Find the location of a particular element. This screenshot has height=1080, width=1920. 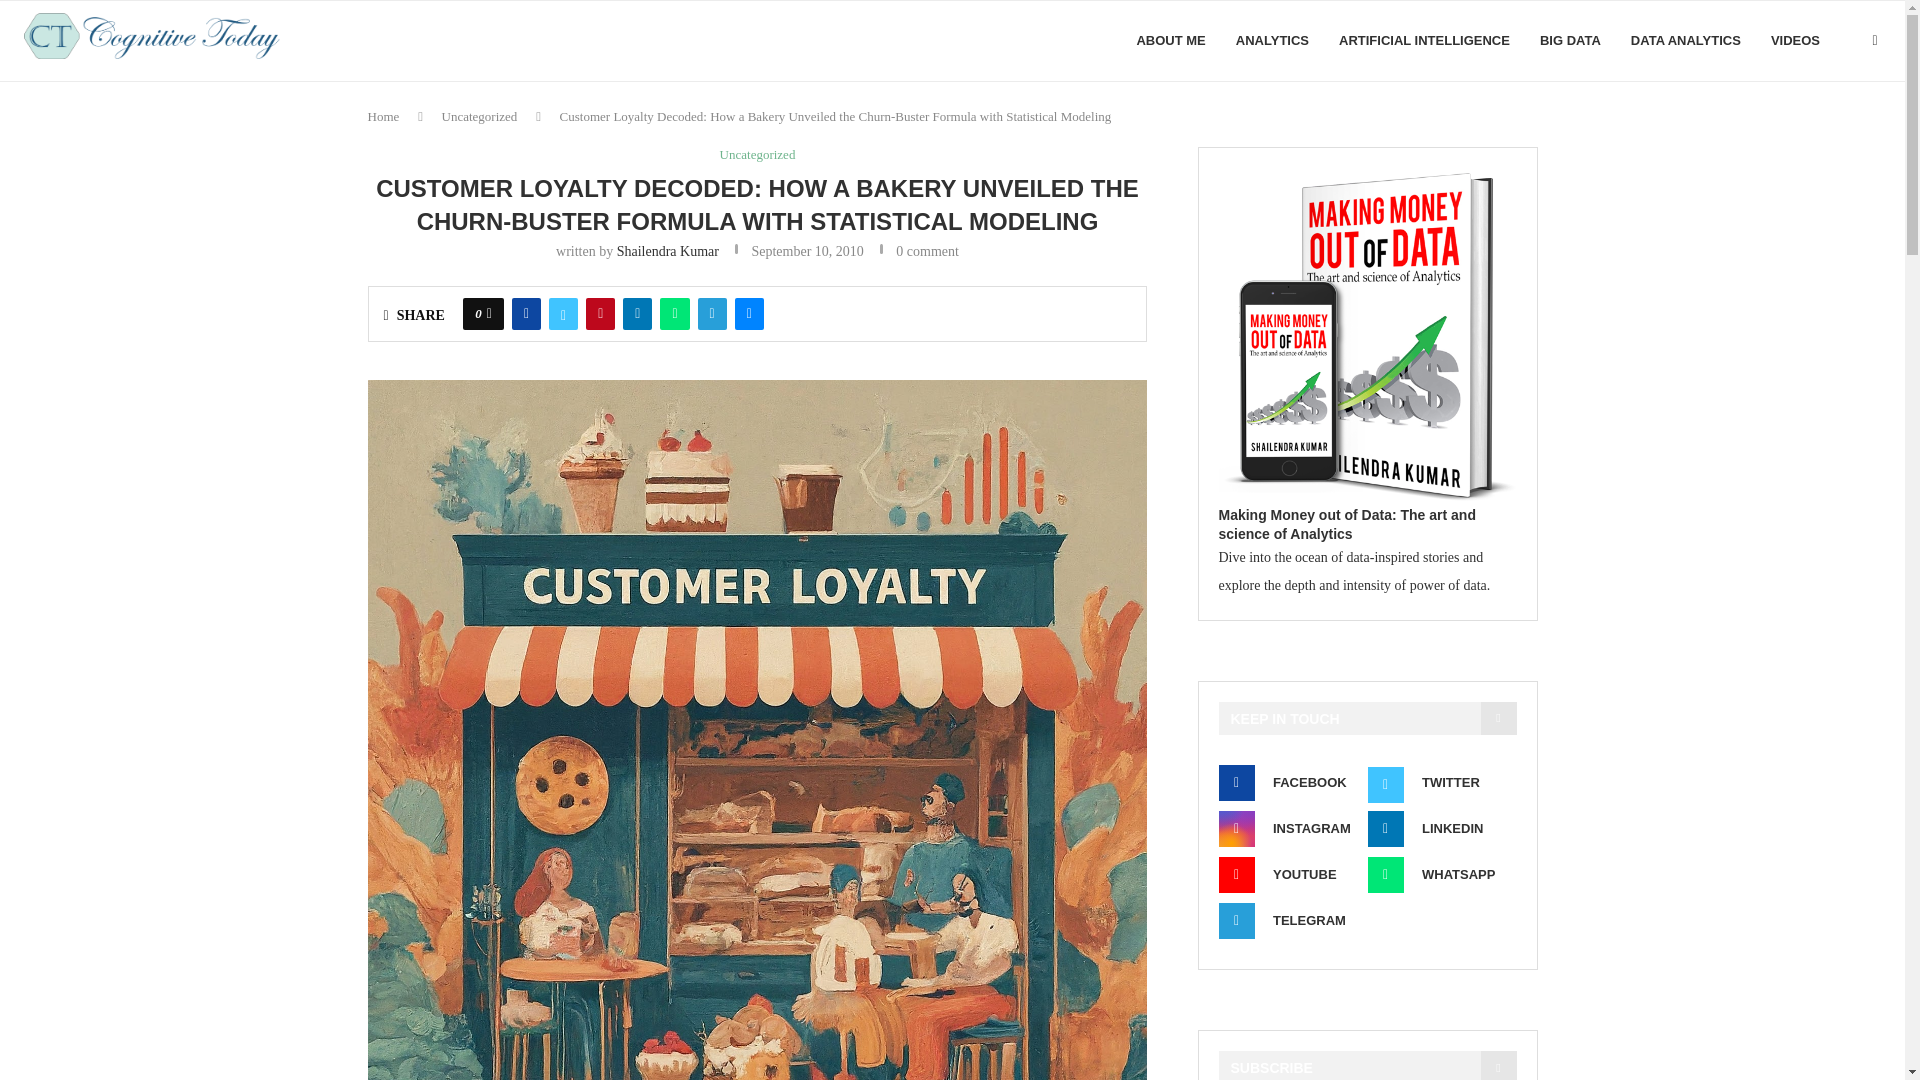

Shailendra Kumar is located at coordinates (667, 252).